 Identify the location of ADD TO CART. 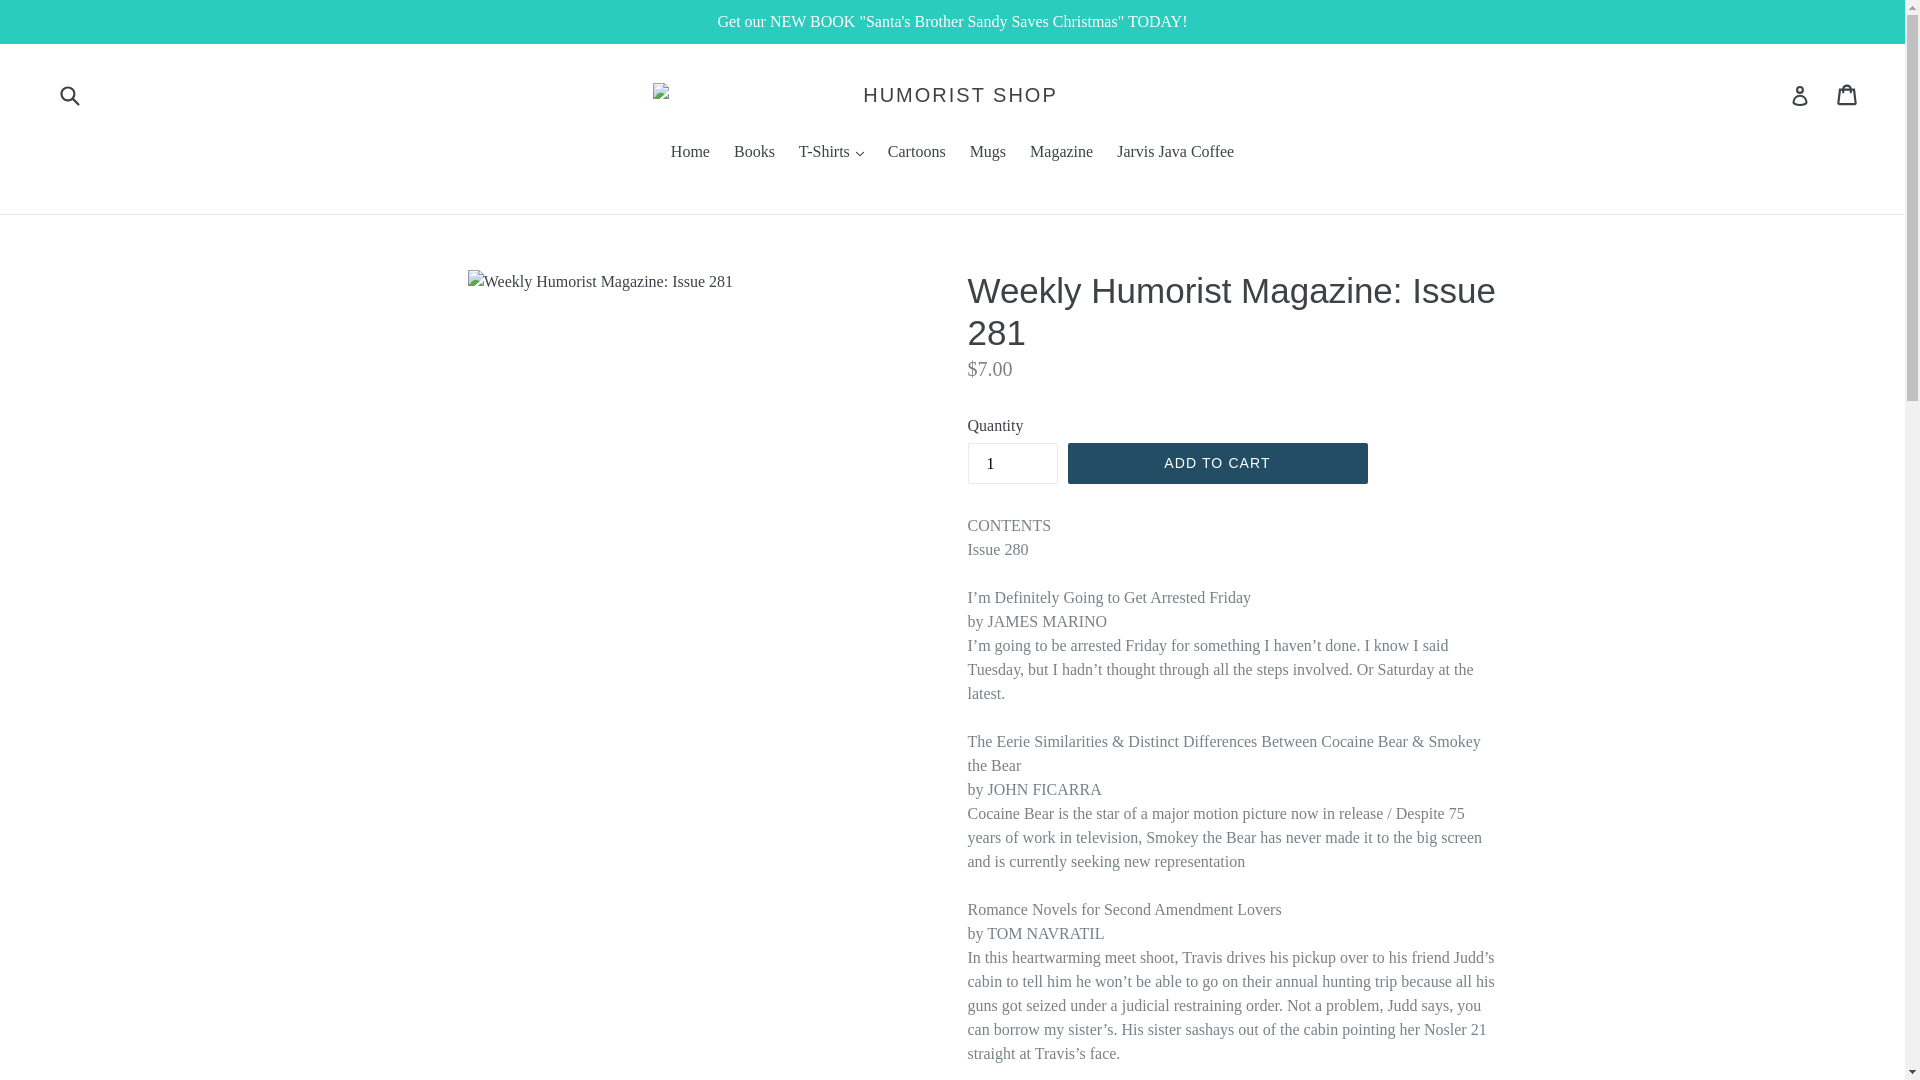
(1217, 463).